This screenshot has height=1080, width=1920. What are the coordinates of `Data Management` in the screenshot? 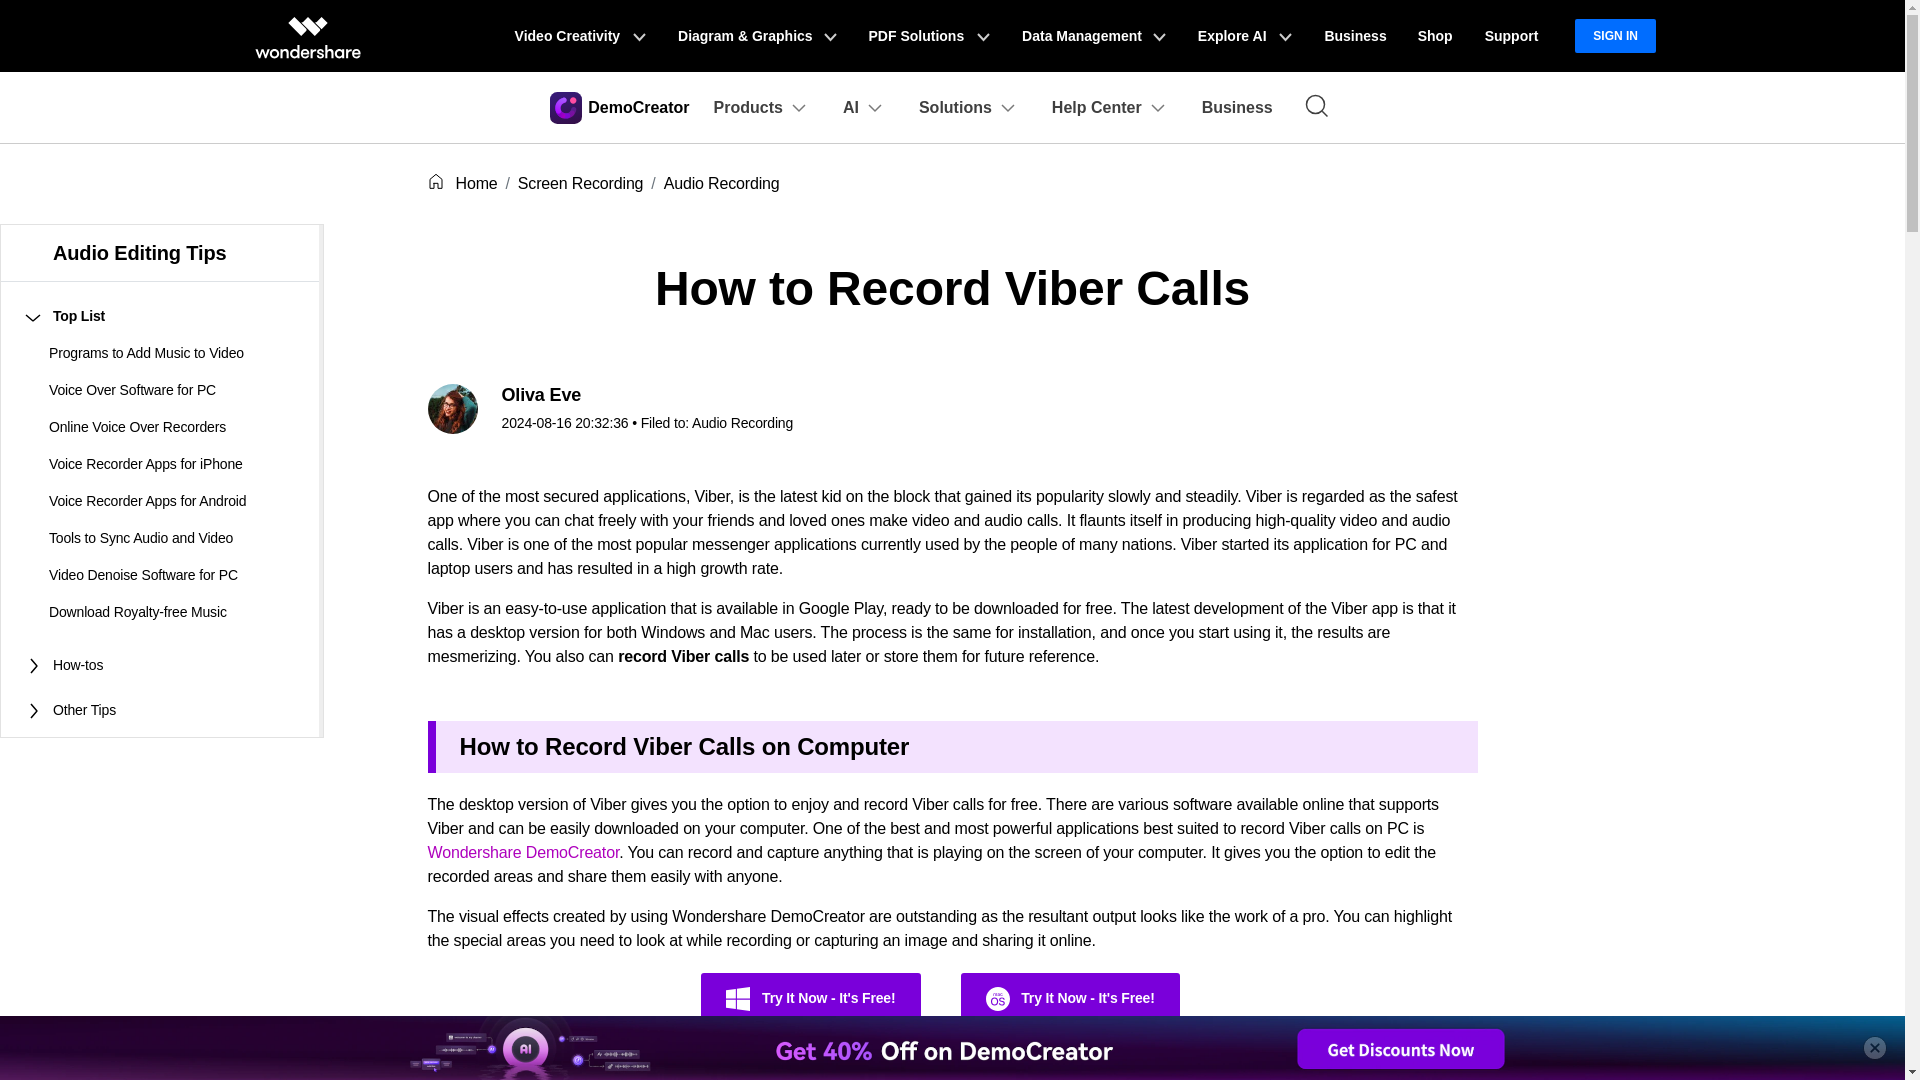 It's located at (1094, 36).